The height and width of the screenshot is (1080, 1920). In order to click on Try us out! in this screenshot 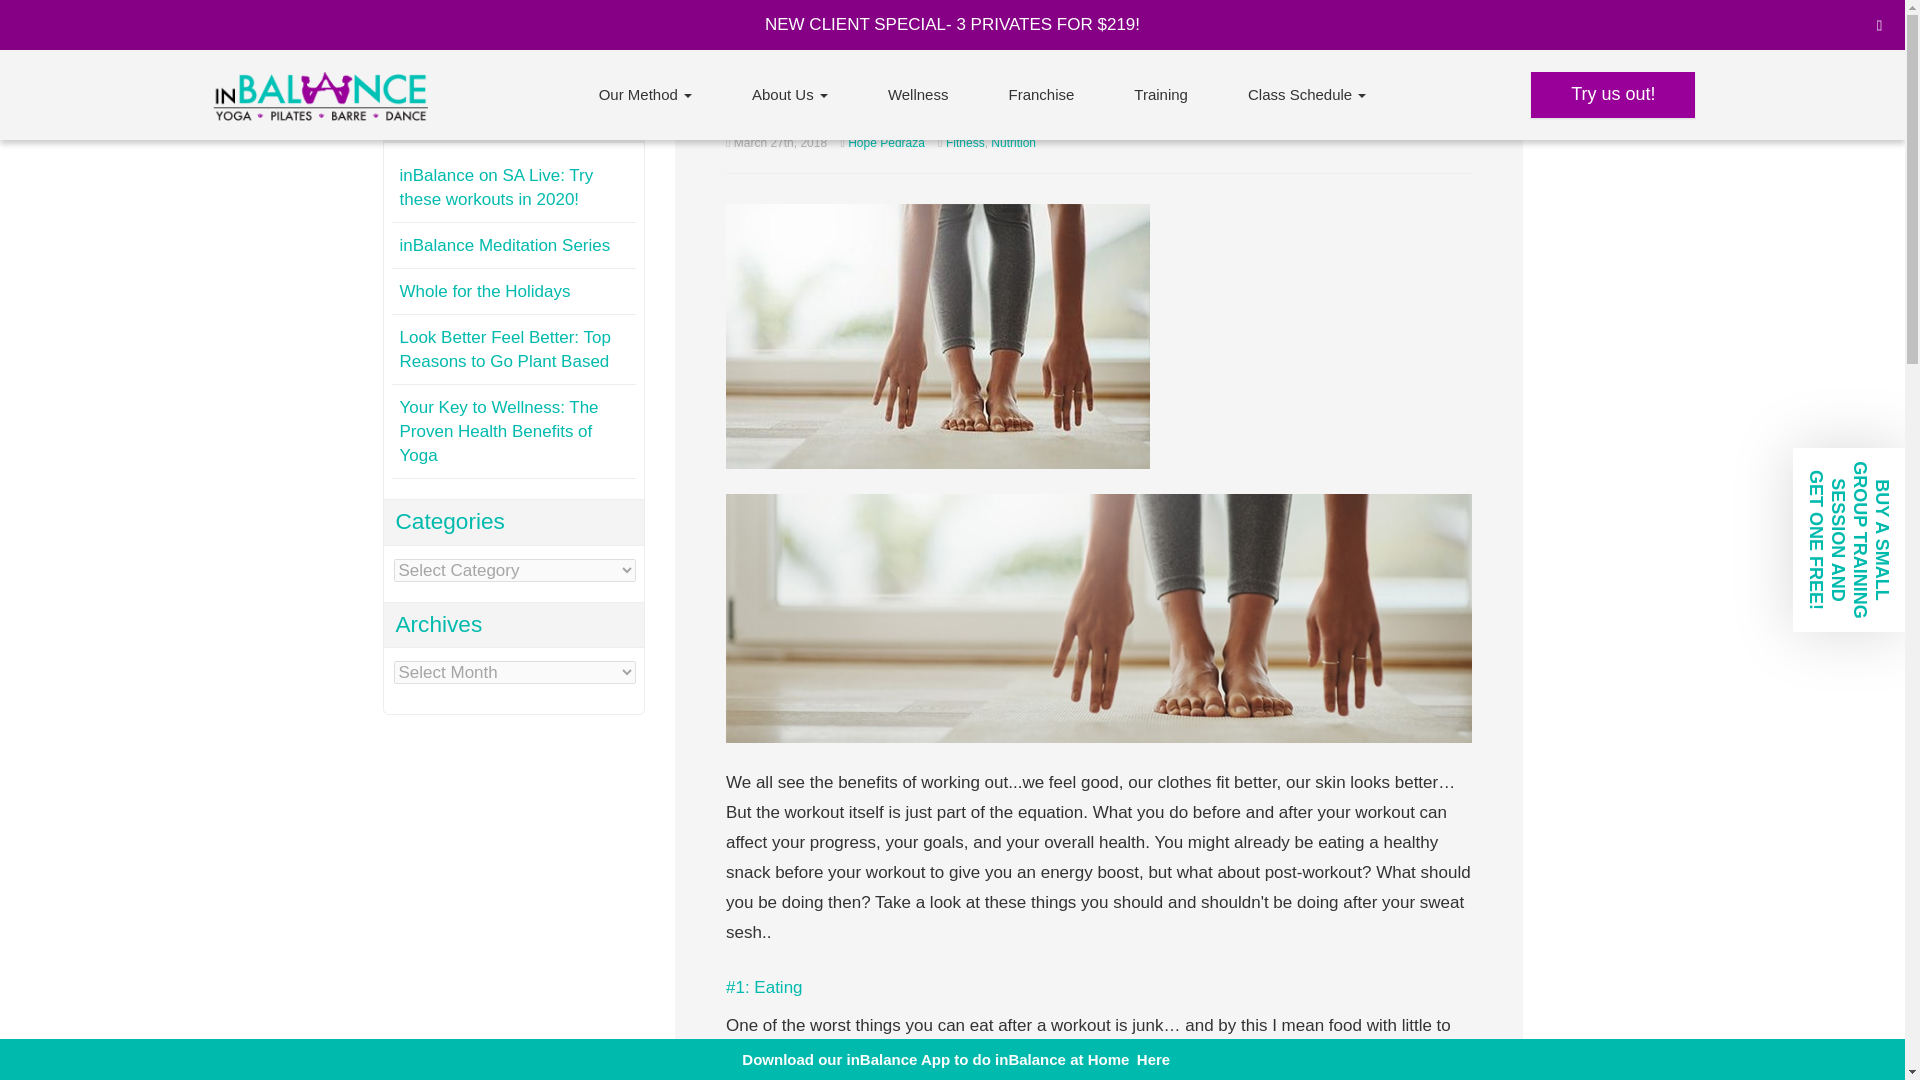, I will do `click(1612, 94)`.